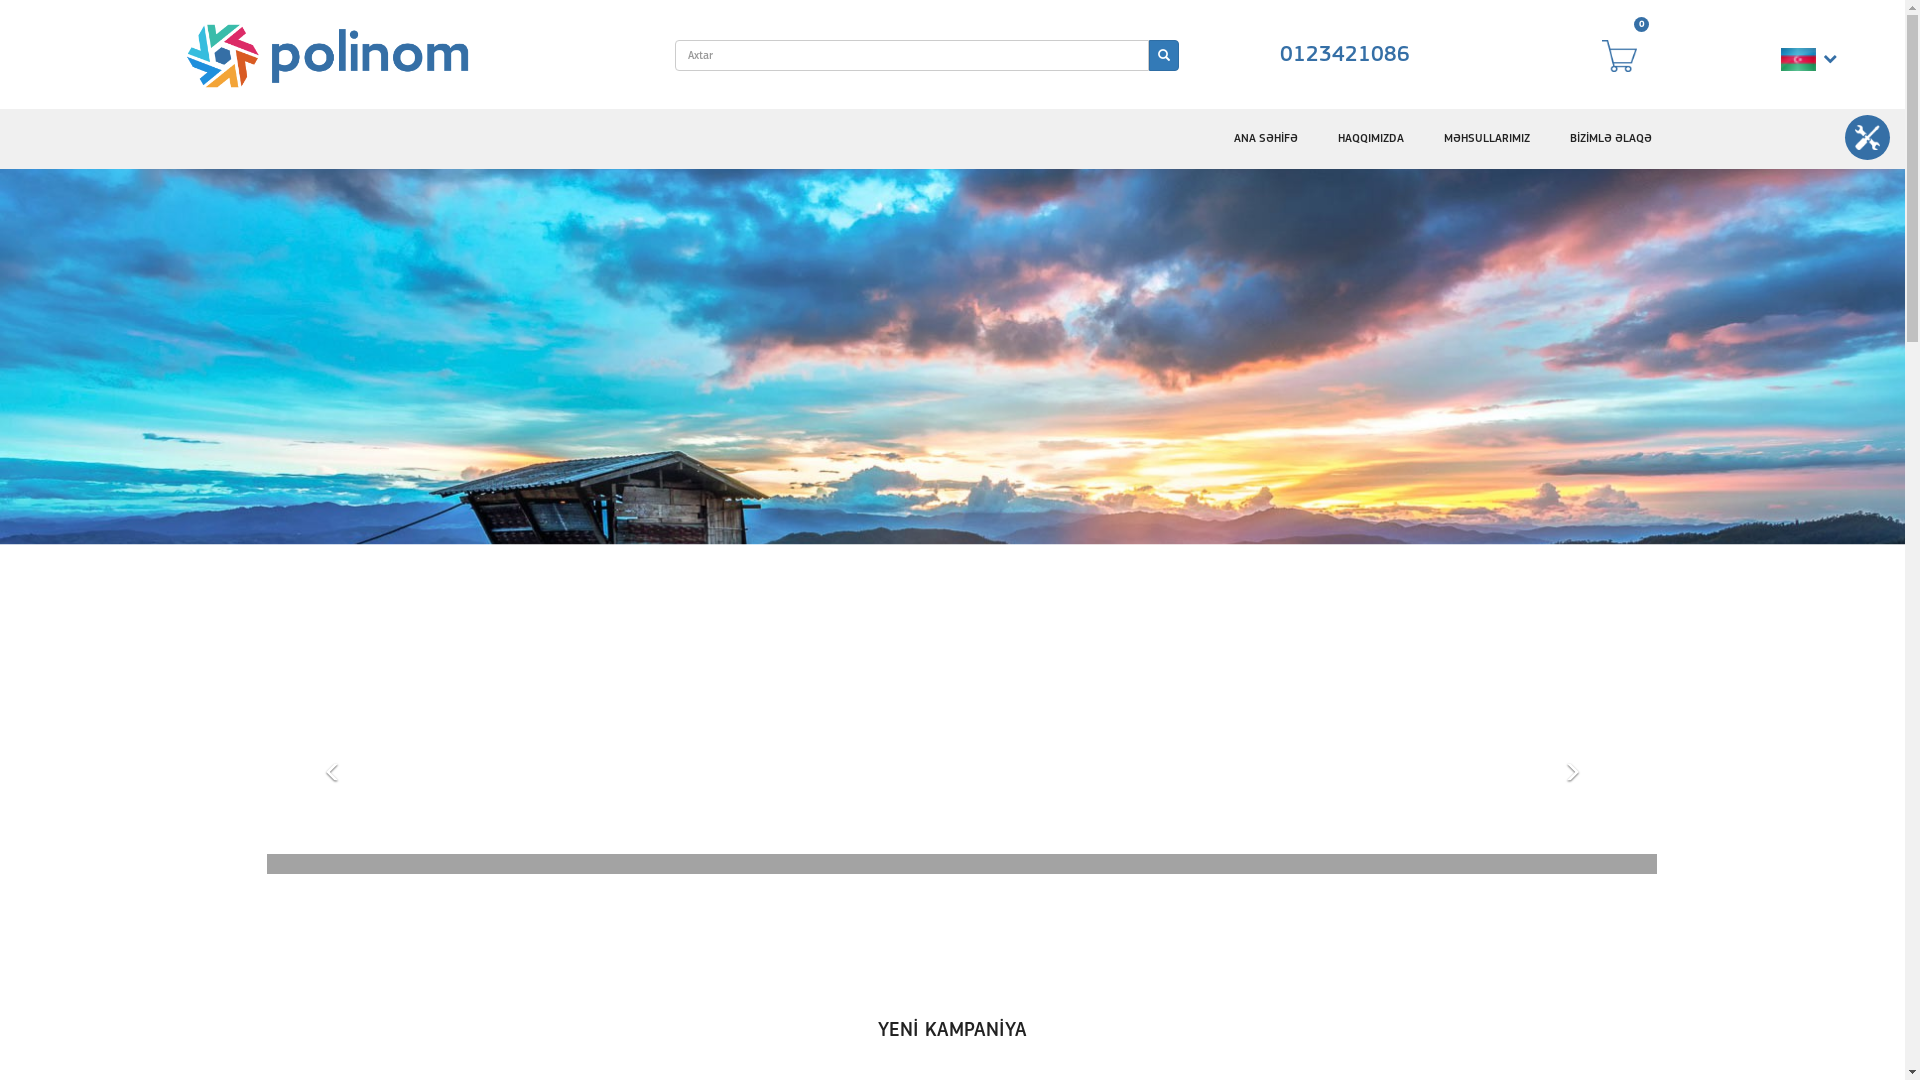  I want to click on Previous, so click(333, 870).